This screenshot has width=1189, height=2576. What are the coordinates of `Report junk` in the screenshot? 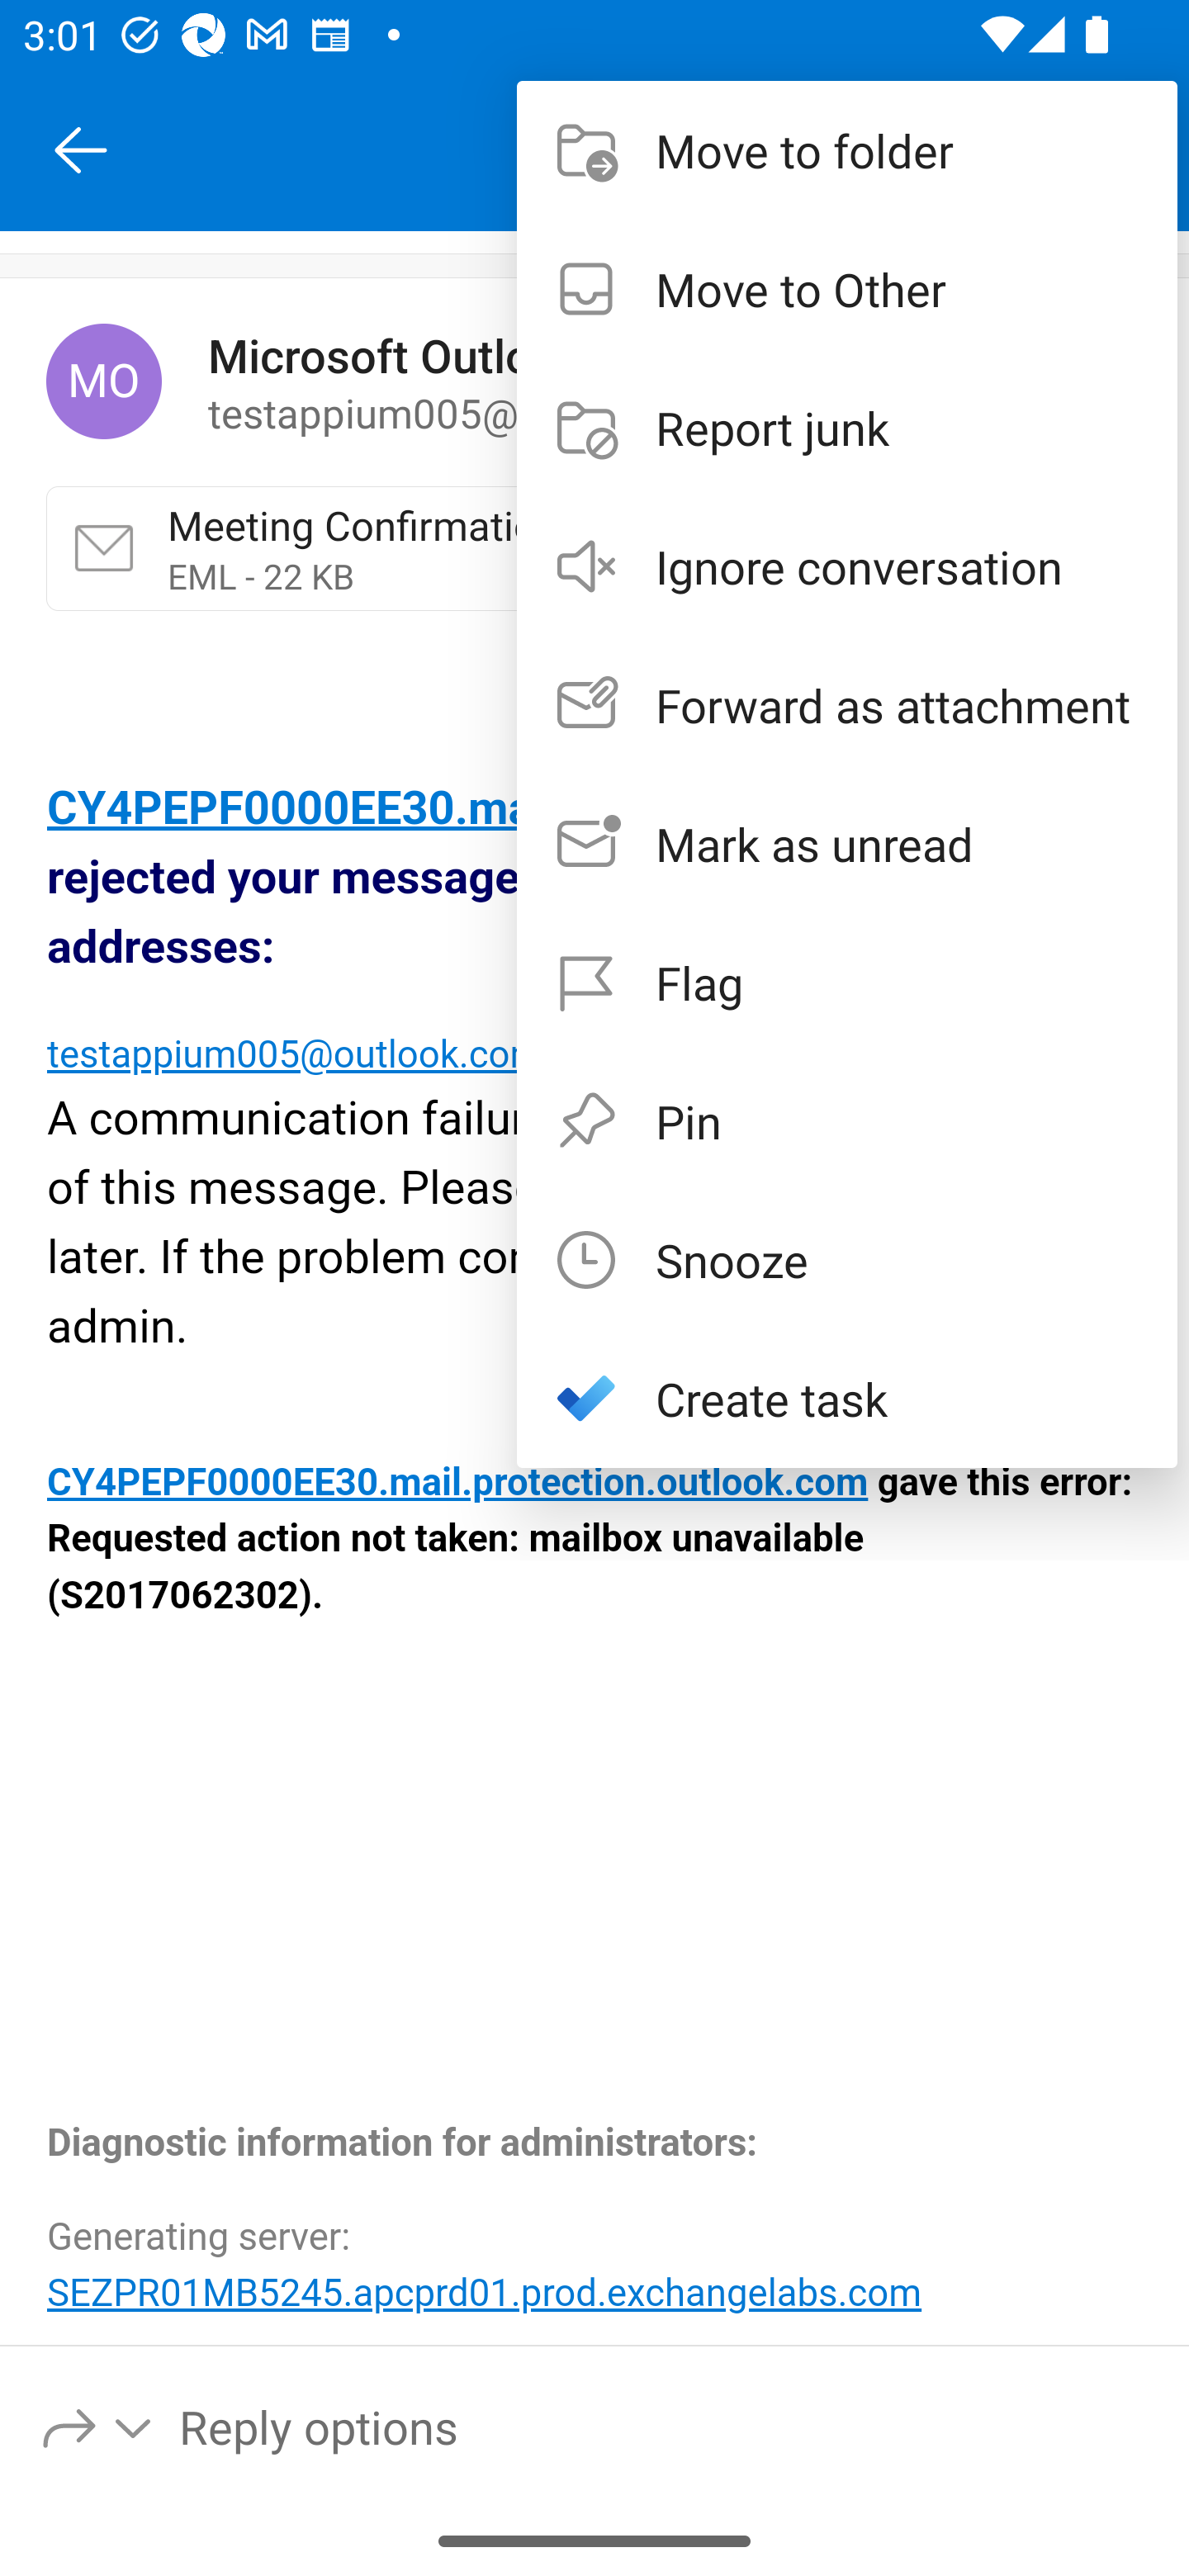 It's located at (847, 428).